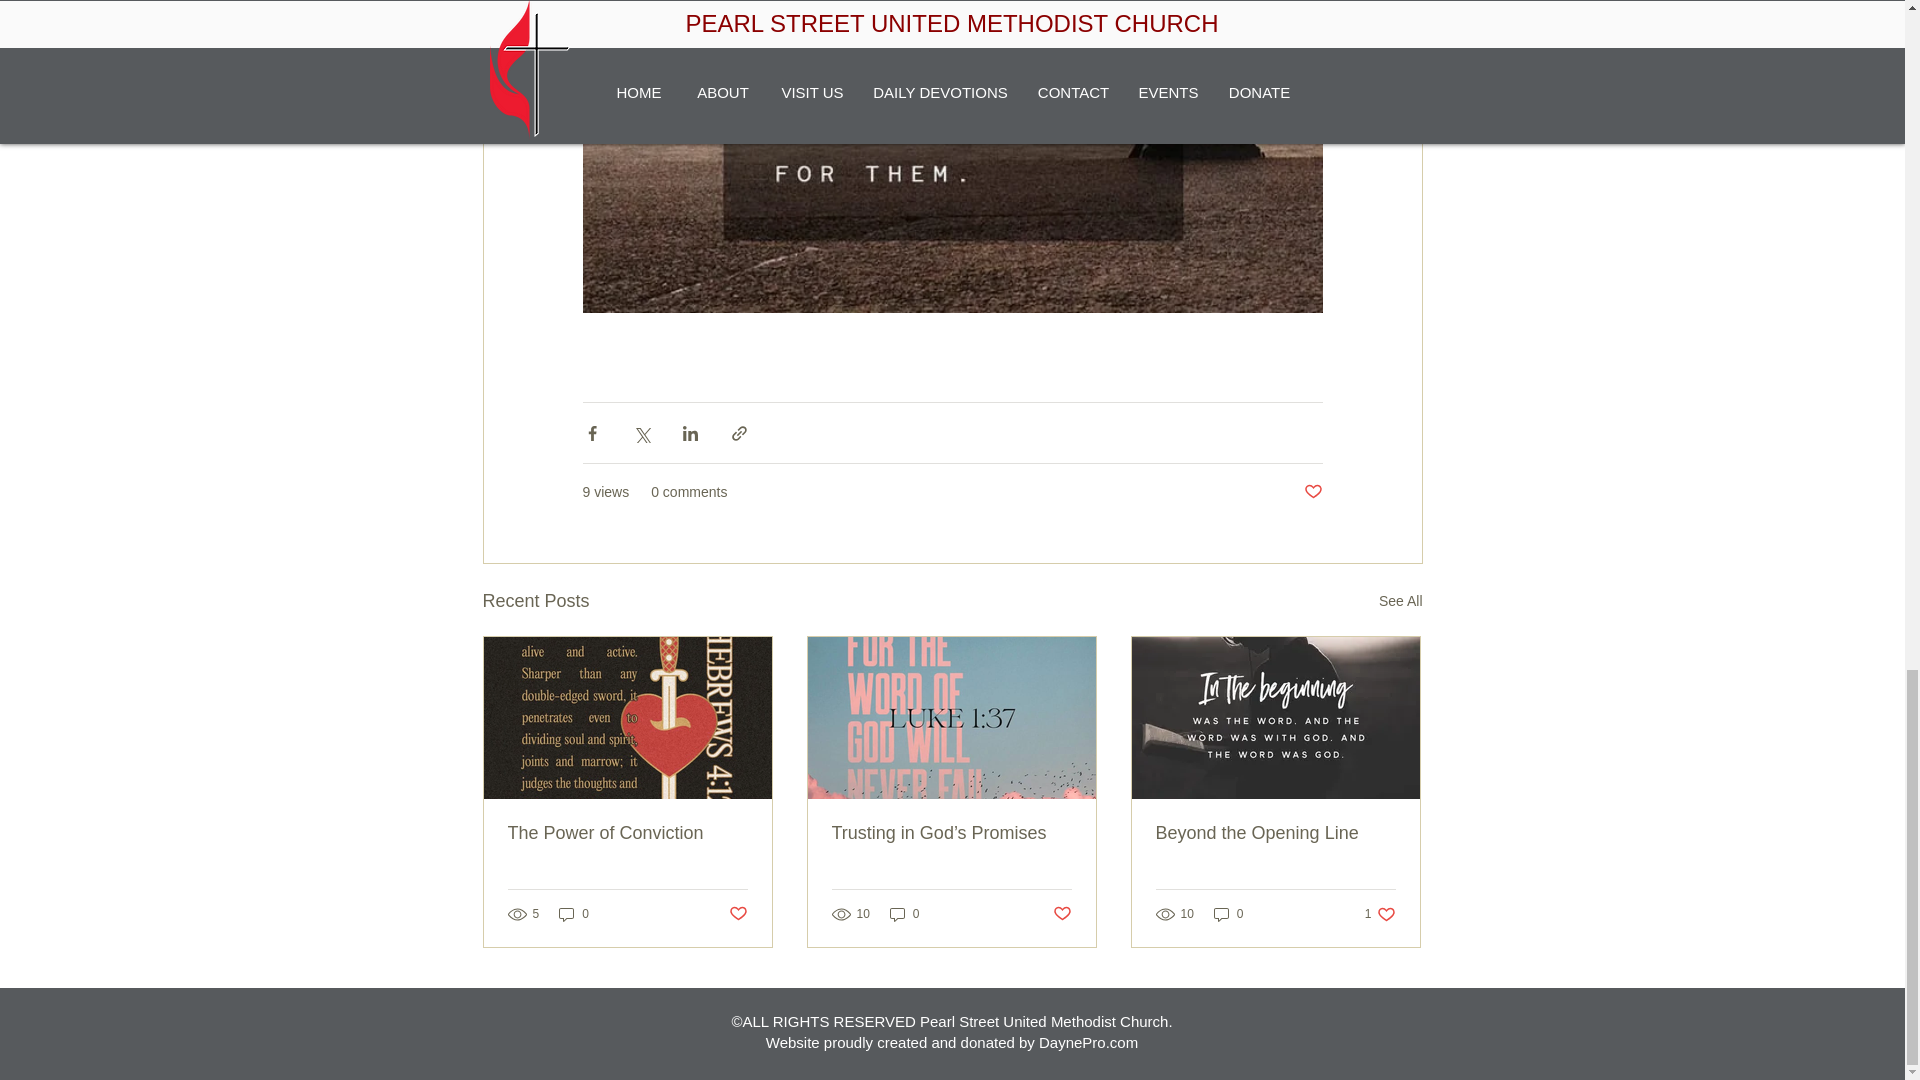 Image resolution: width=1920 pixels, height=1080 pixels. What do you see at coordinates (736, 913) in the screenshot?
I see `Post not marked as liked` at bounding box center [736, 913].